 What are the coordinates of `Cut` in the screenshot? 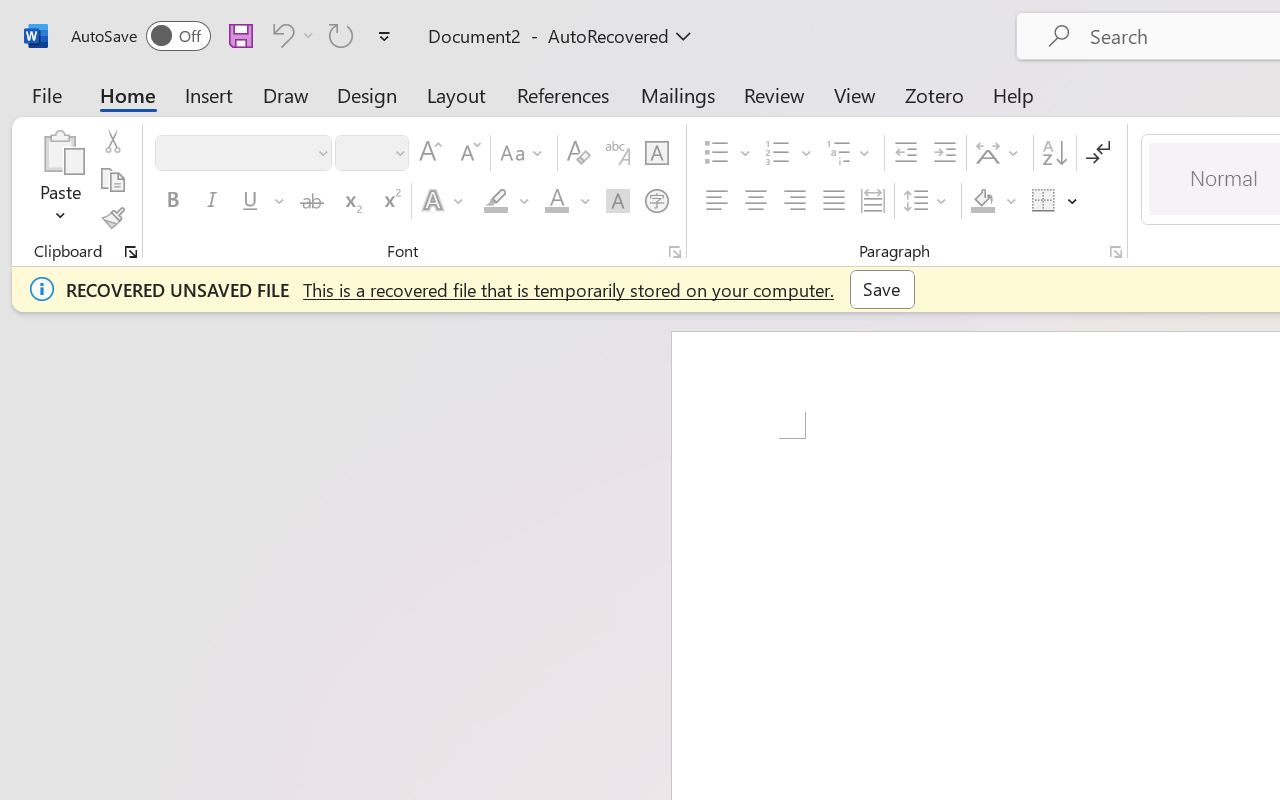 It's located at (112, 141).